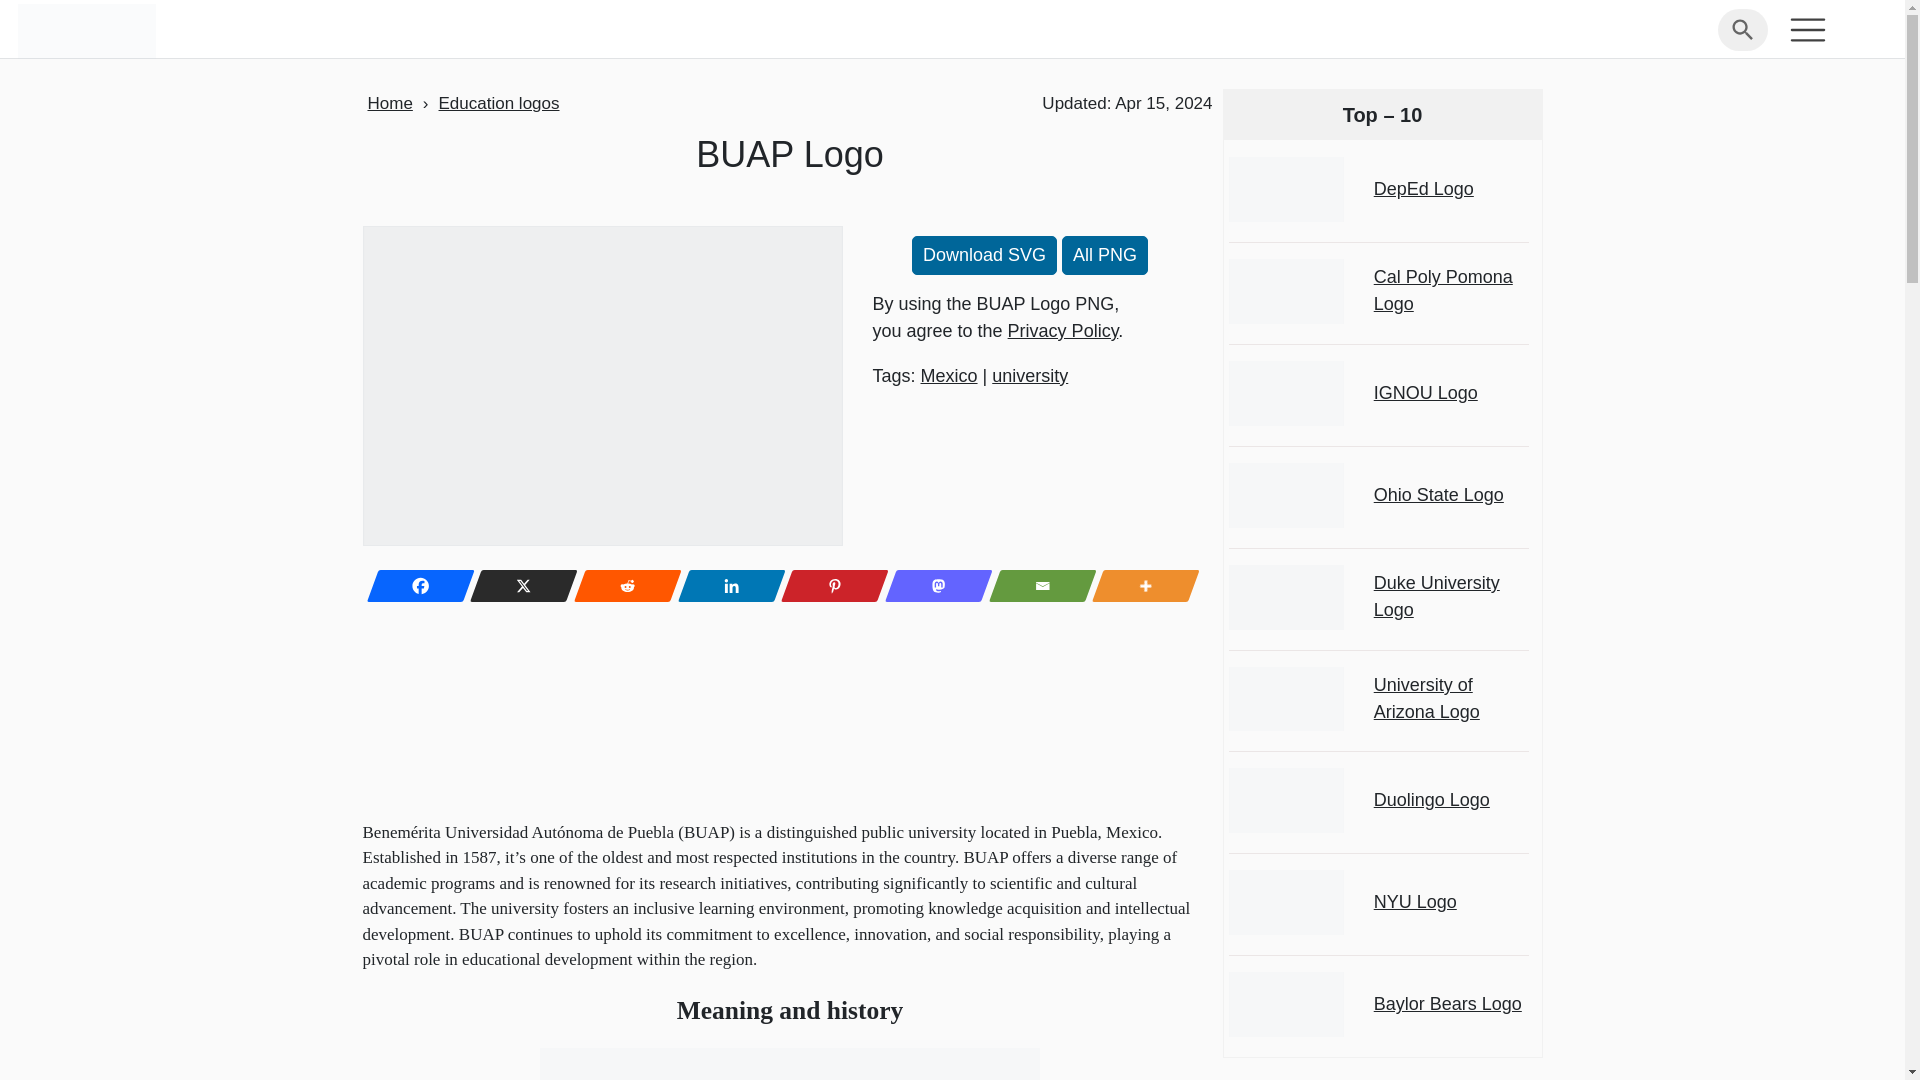 Image resolution: width=1920 pixels, height=1080 pixels. I want to click on IGNOU Logo, so click(1446, 394).